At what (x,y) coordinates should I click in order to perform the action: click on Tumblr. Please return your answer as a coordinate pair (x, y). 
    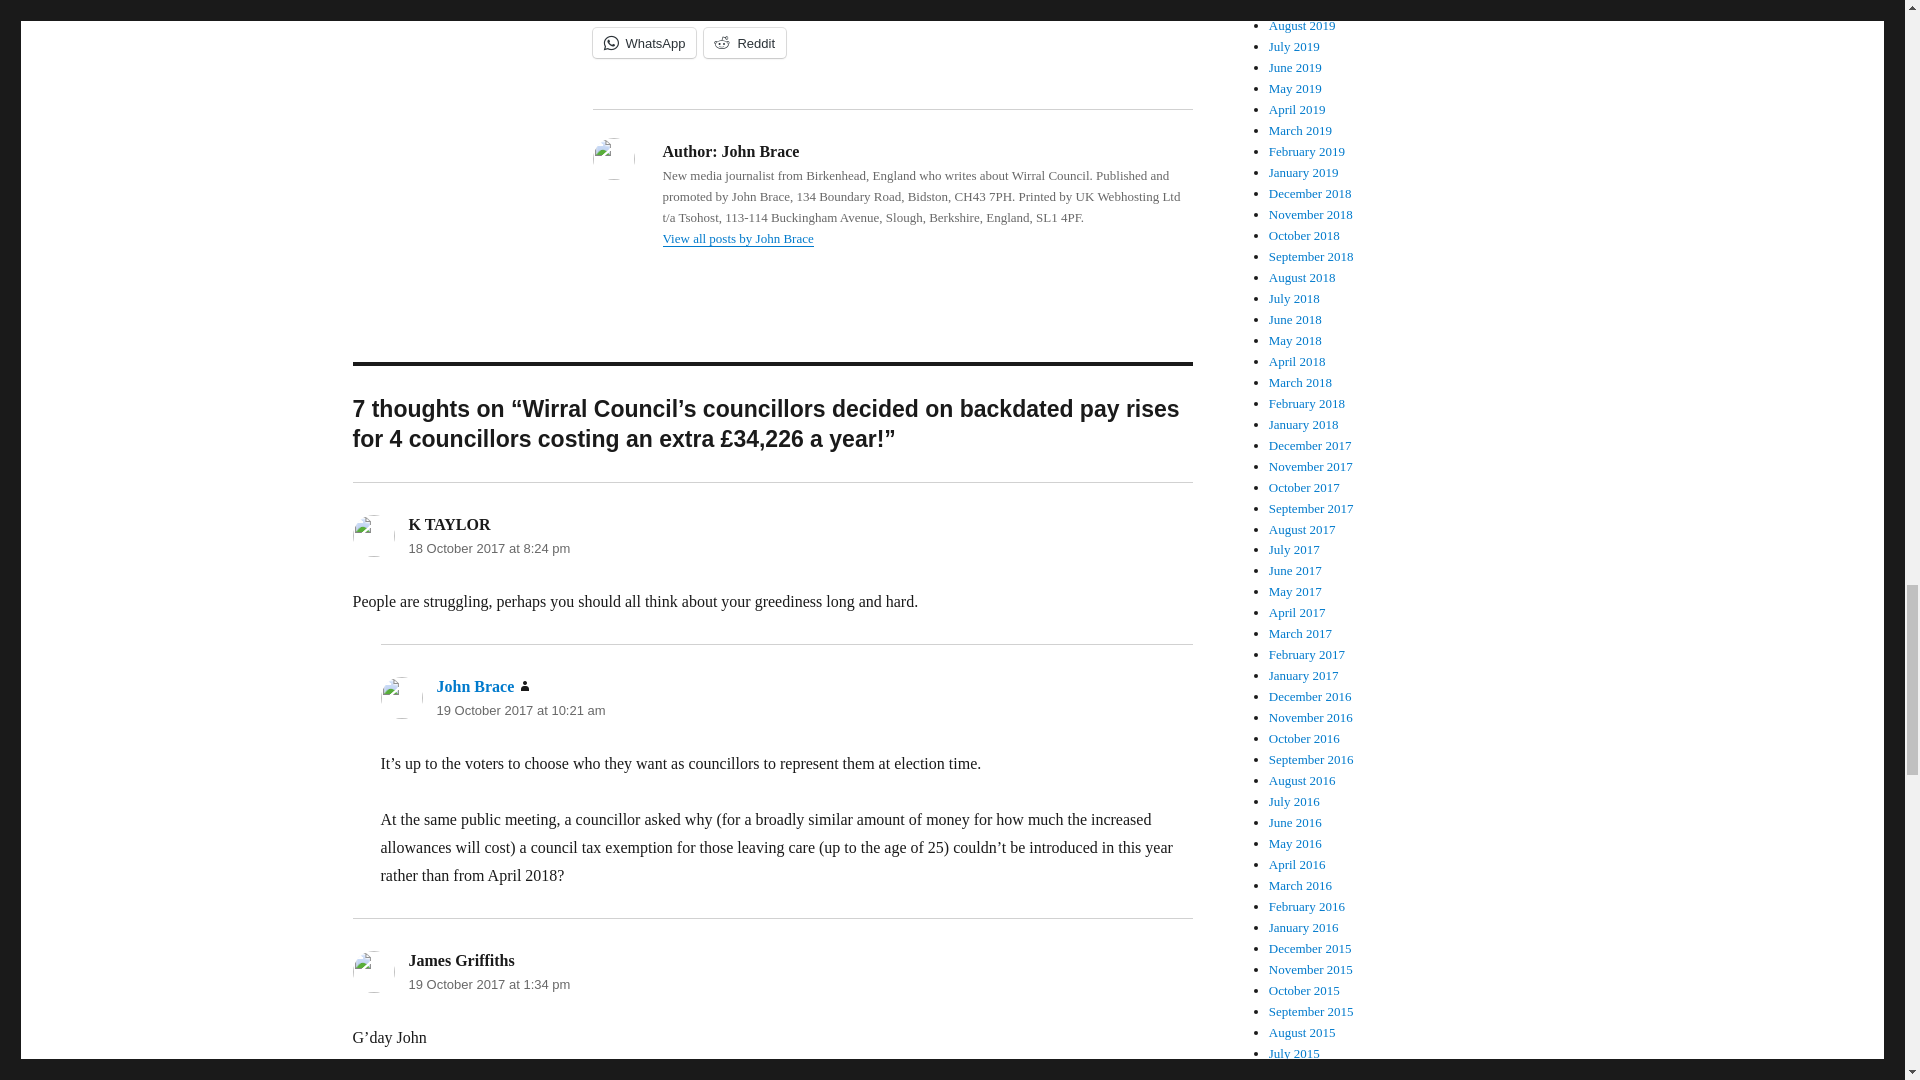
    Looking at the image, I should click on (934, 8).